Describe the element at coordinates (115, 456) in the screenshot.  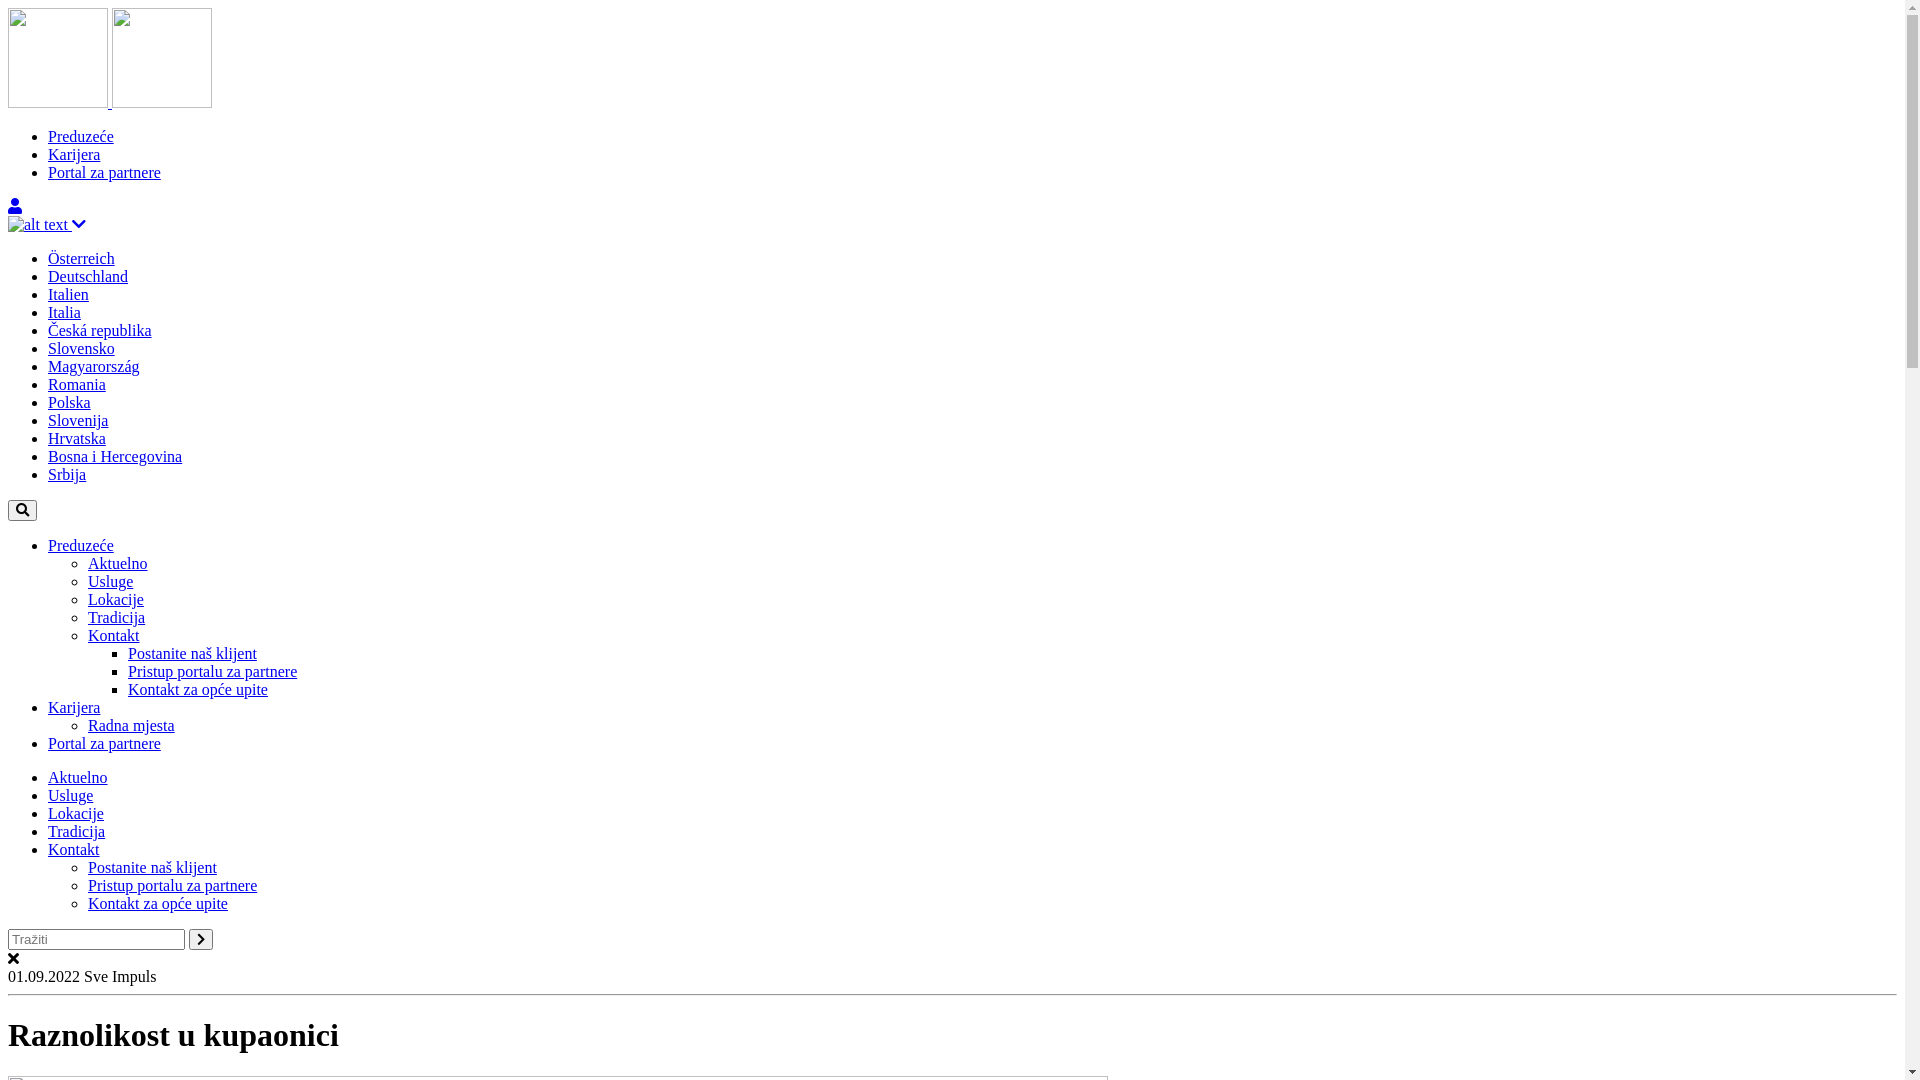
I see `Bosna i Hercegovina` at that location.